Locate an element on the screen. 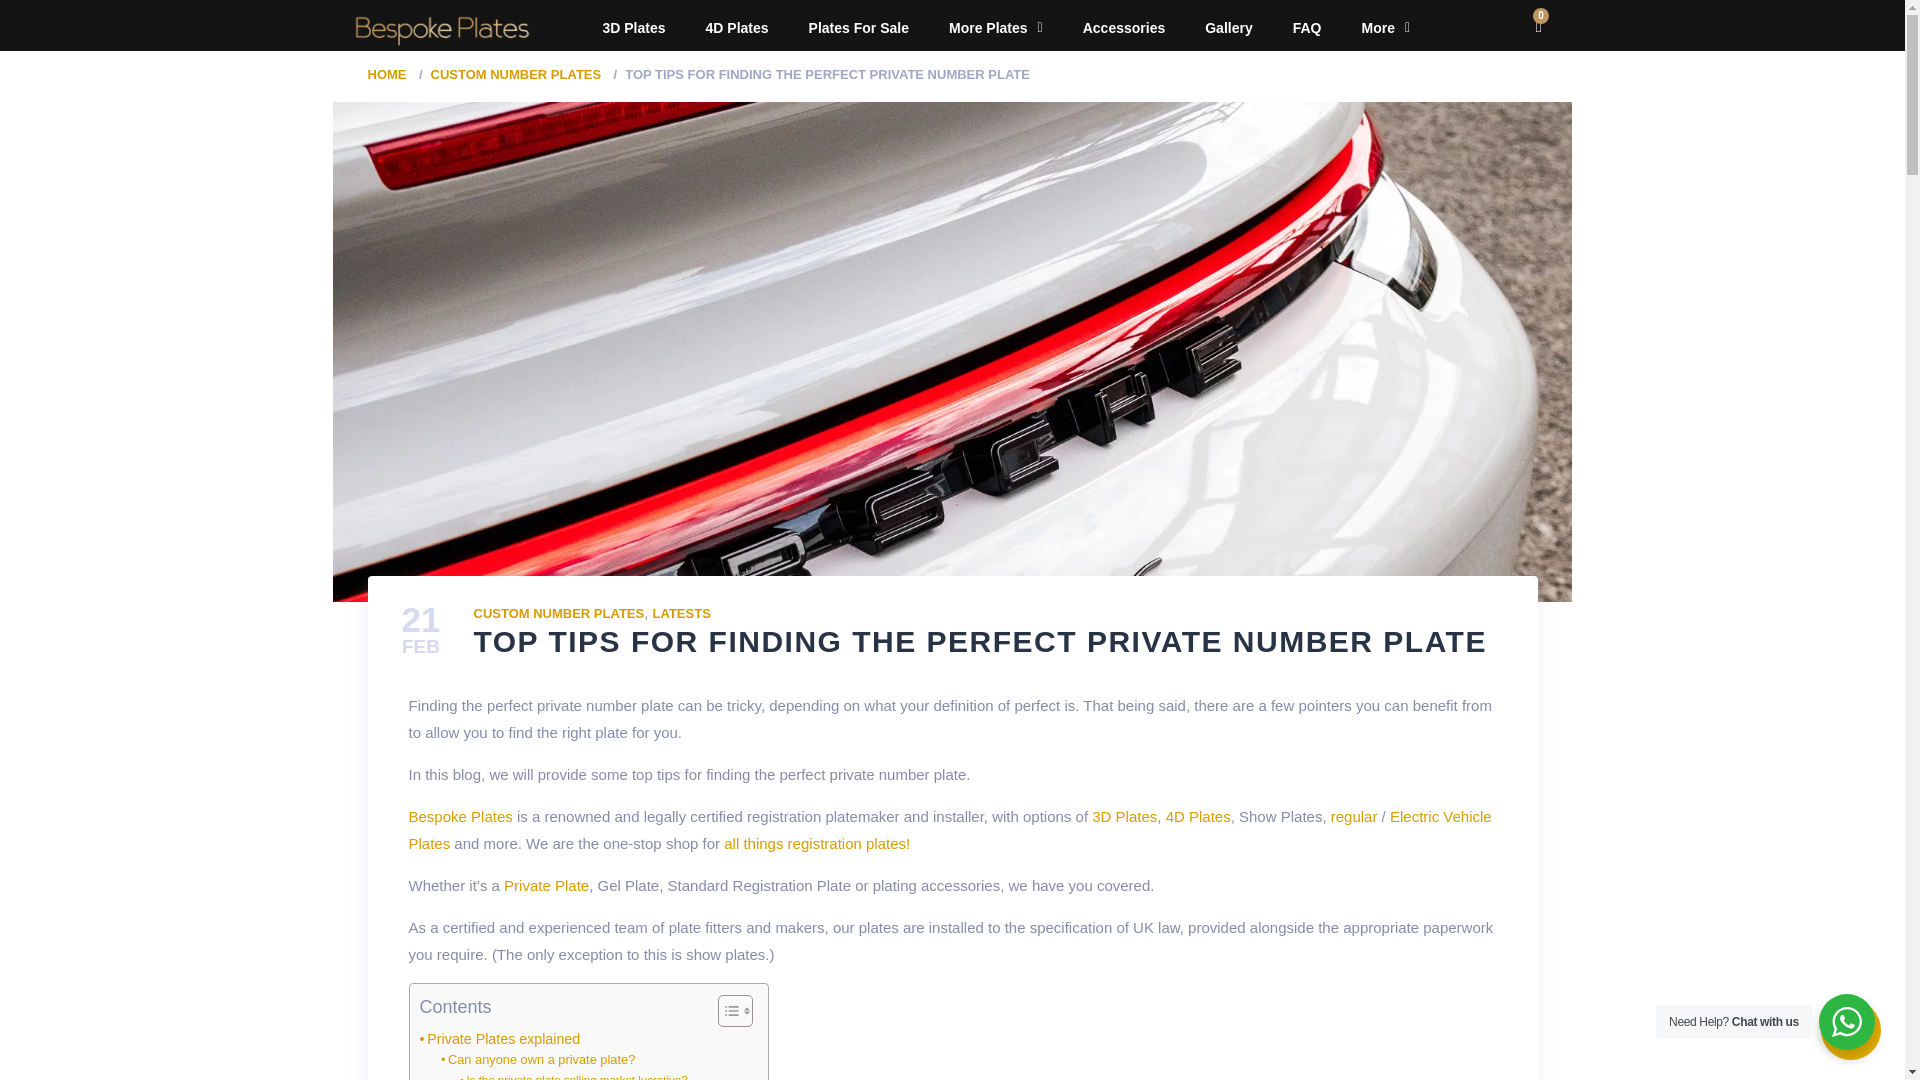 The height and width of the screenshot is (1080, 1920). Gallery is located at coordinates (1228, 28).